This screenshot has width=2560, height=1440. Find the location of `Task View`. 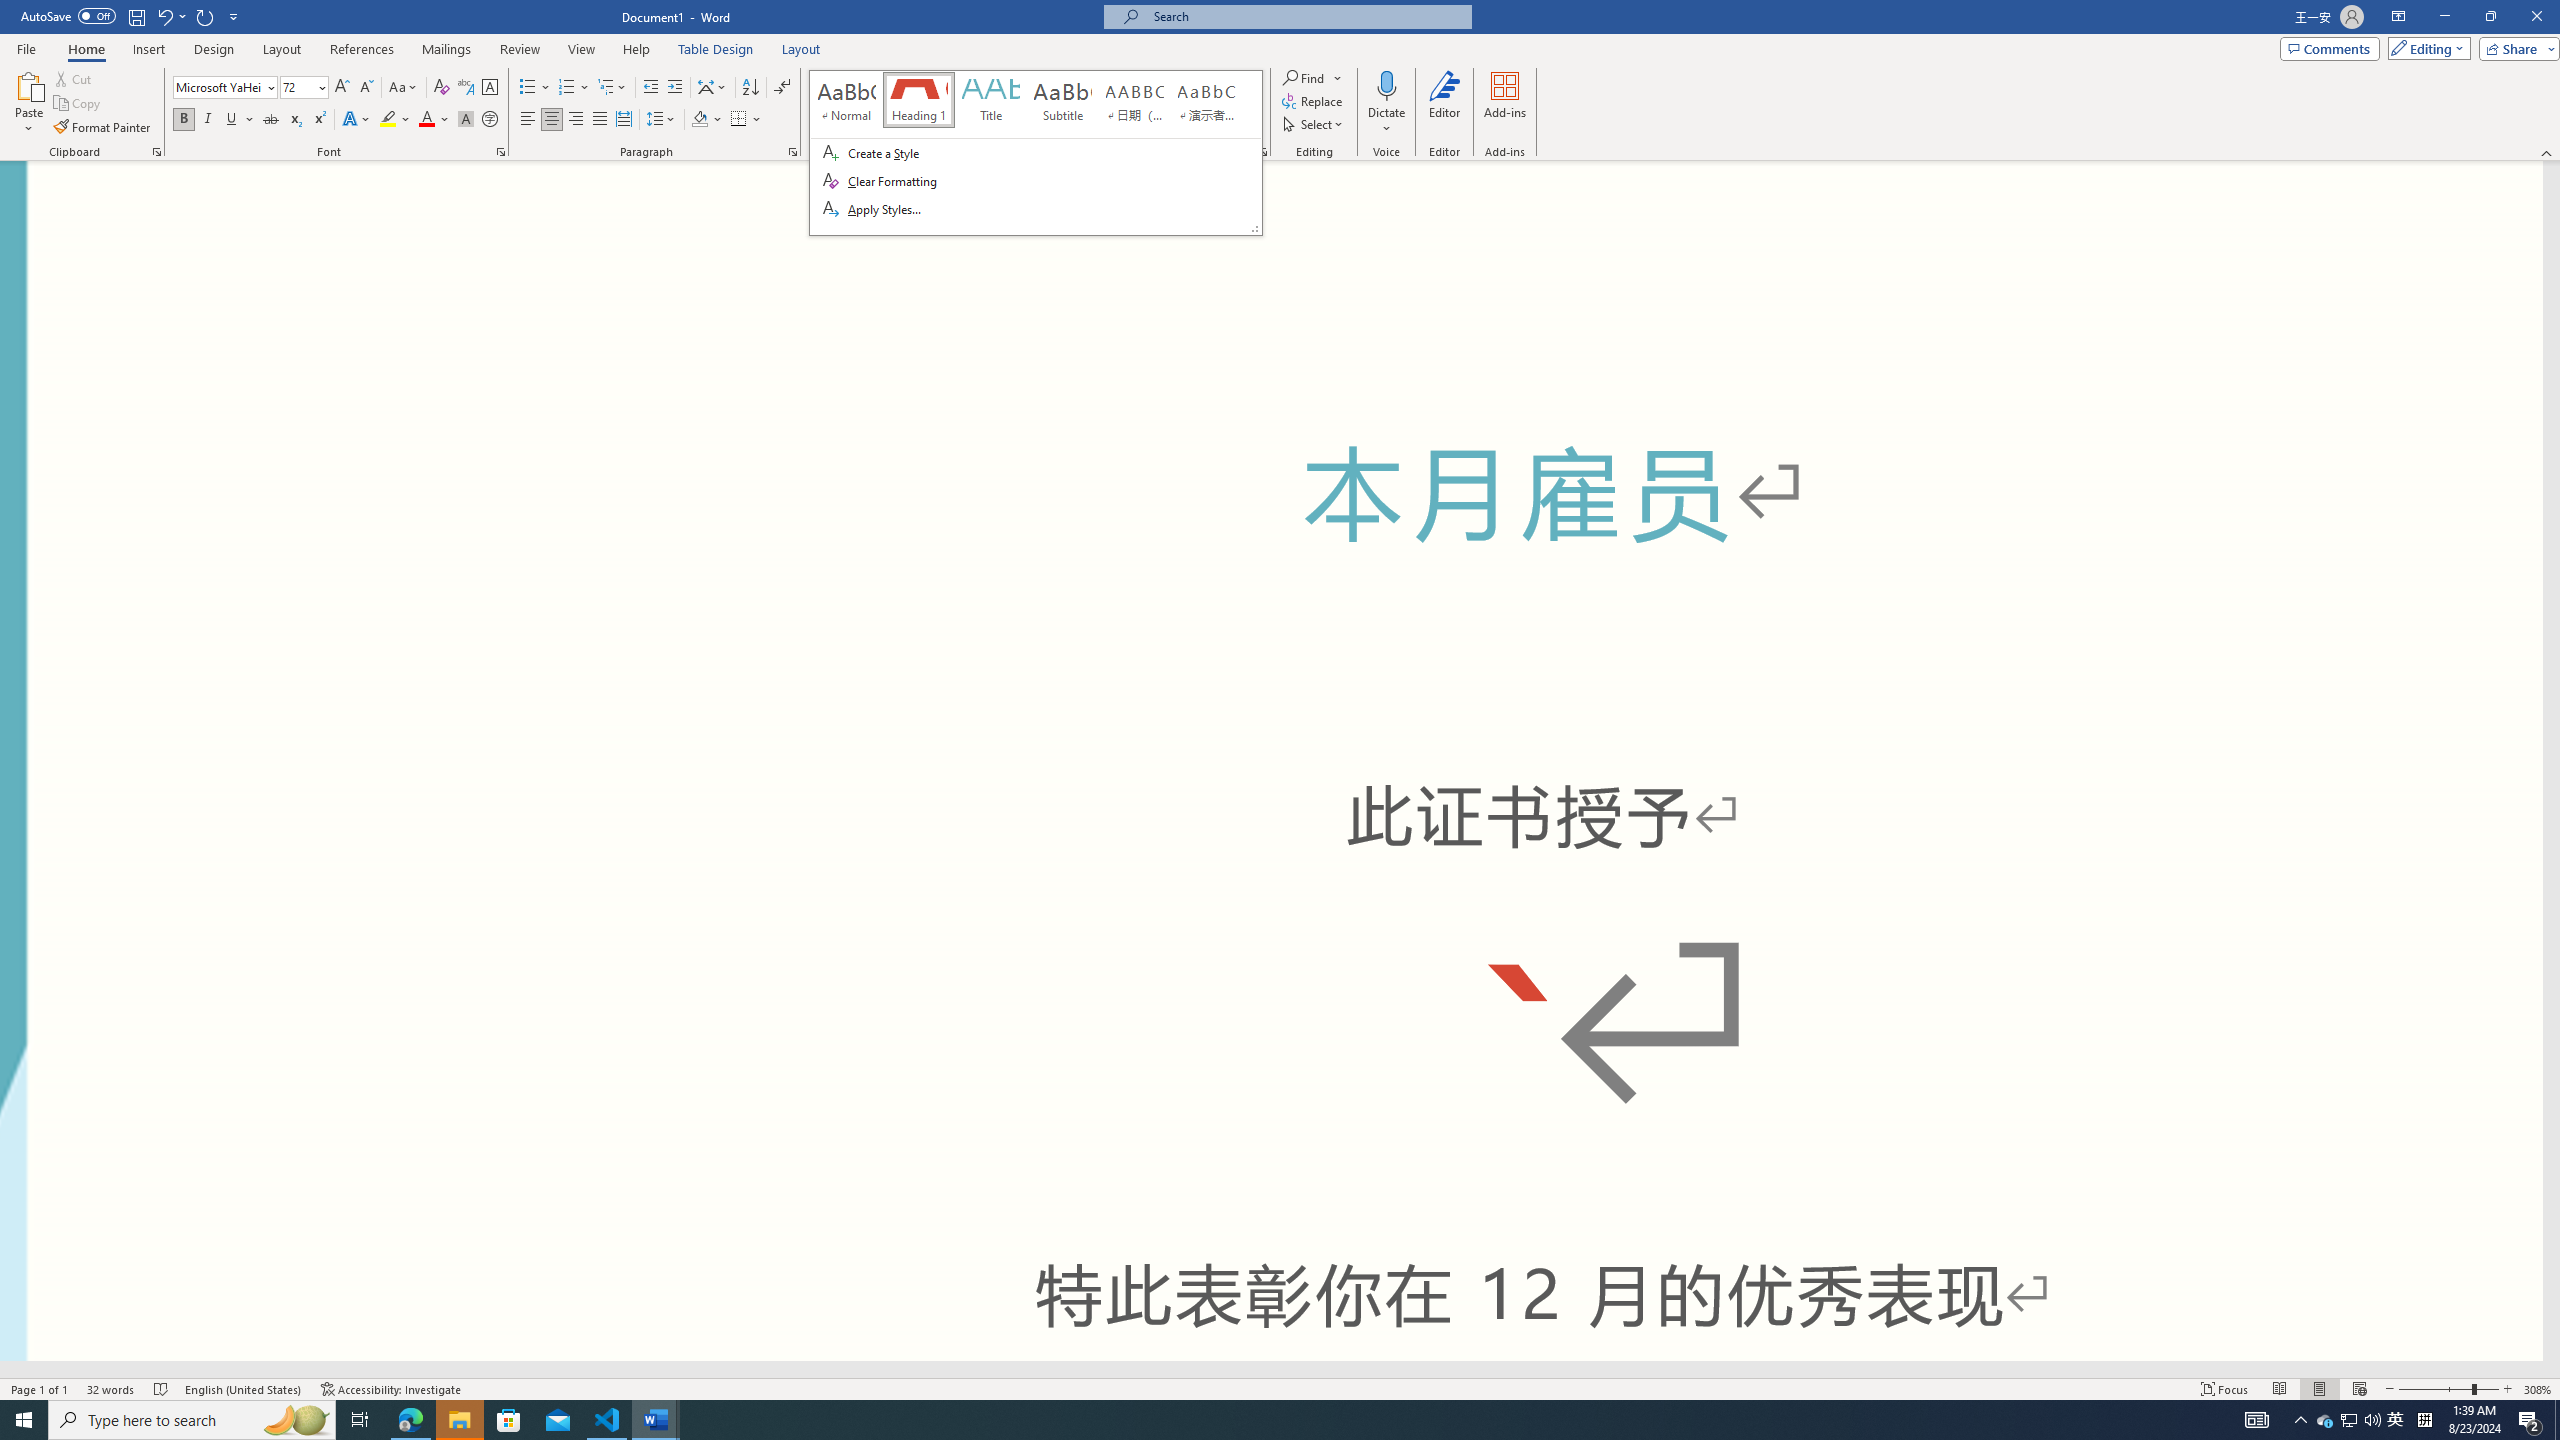

Task View is located at coordinates (360, 1420).